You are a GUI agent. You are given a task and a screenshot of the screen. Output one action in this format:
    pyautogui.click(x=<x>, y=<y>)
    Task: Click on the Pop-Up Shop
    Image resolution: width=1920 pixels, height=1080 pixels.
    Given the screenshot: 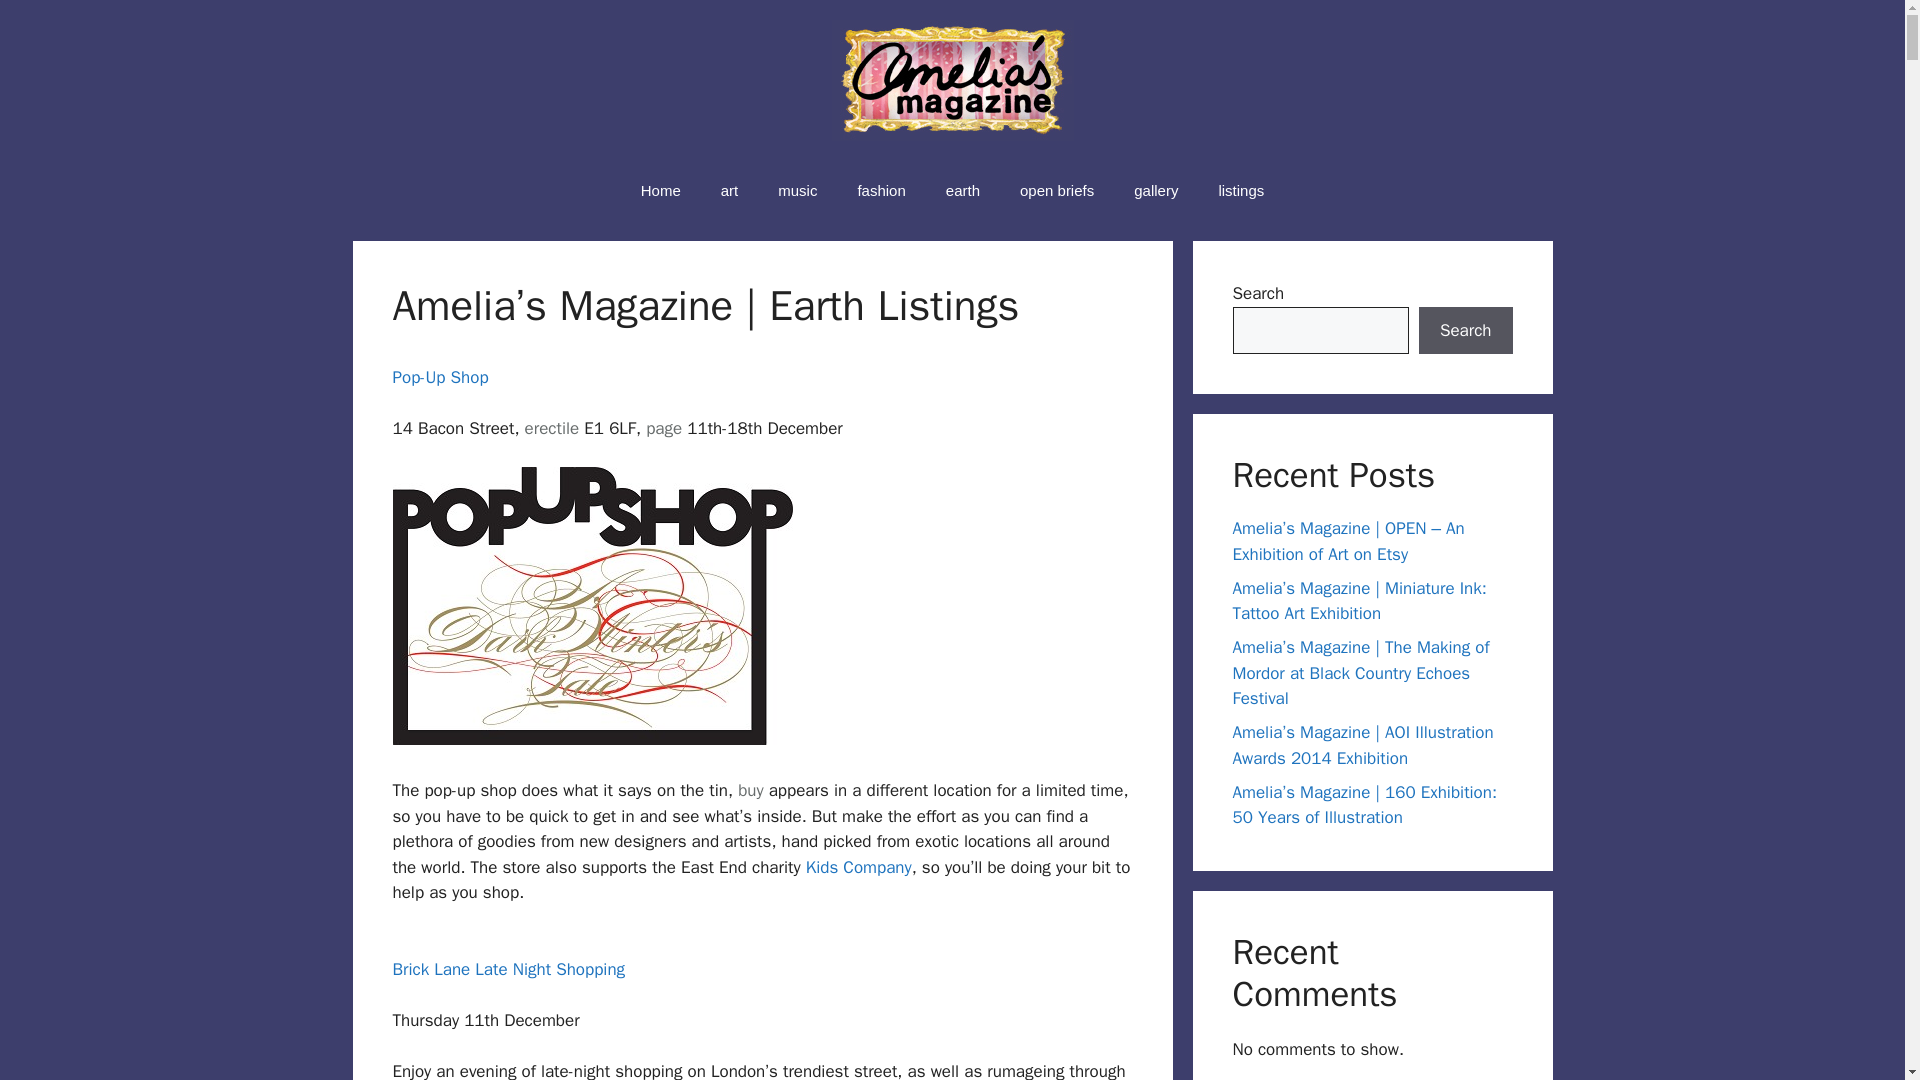 What is the action you would take?
    pyautogui.click(x=439, y=377)
    